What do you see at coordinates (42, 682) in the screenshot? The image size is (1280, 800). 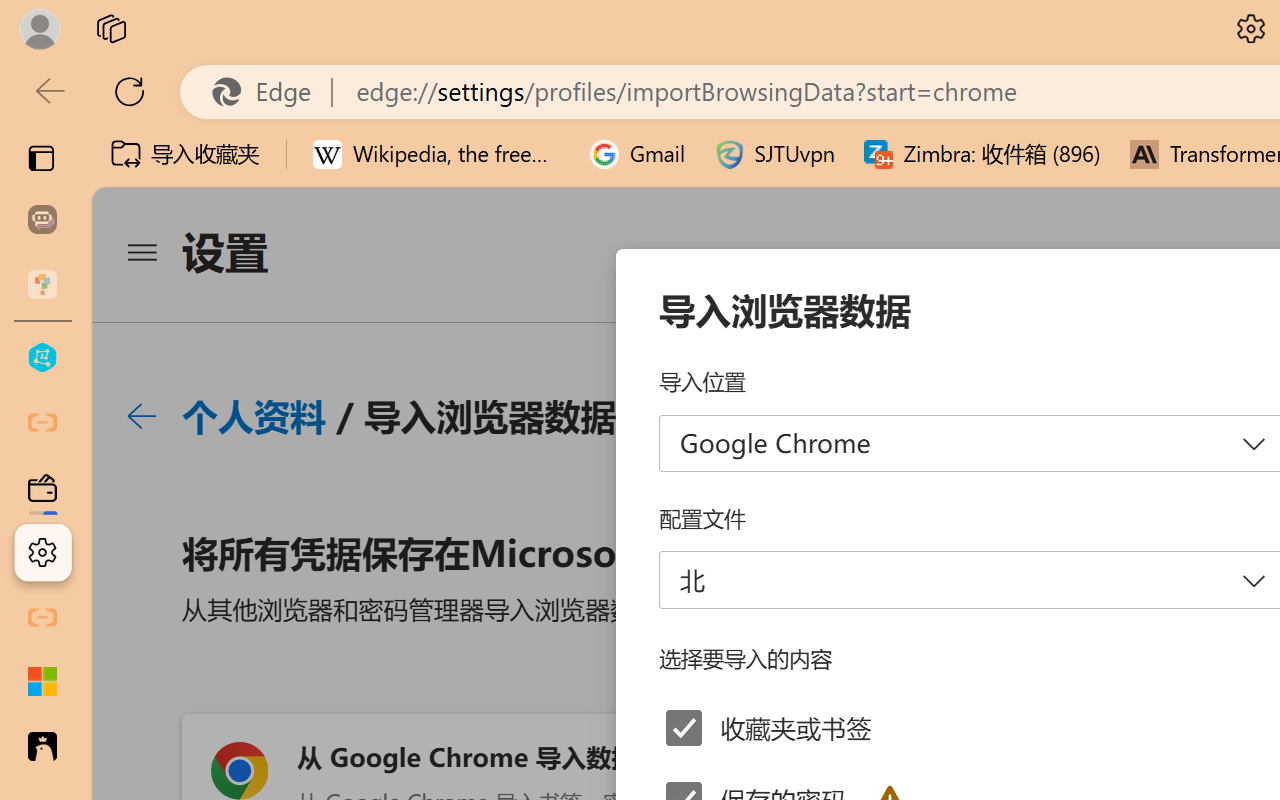 I see `Adjust indents and spacing - Microsoft Support` at bounding box center [42, 682].